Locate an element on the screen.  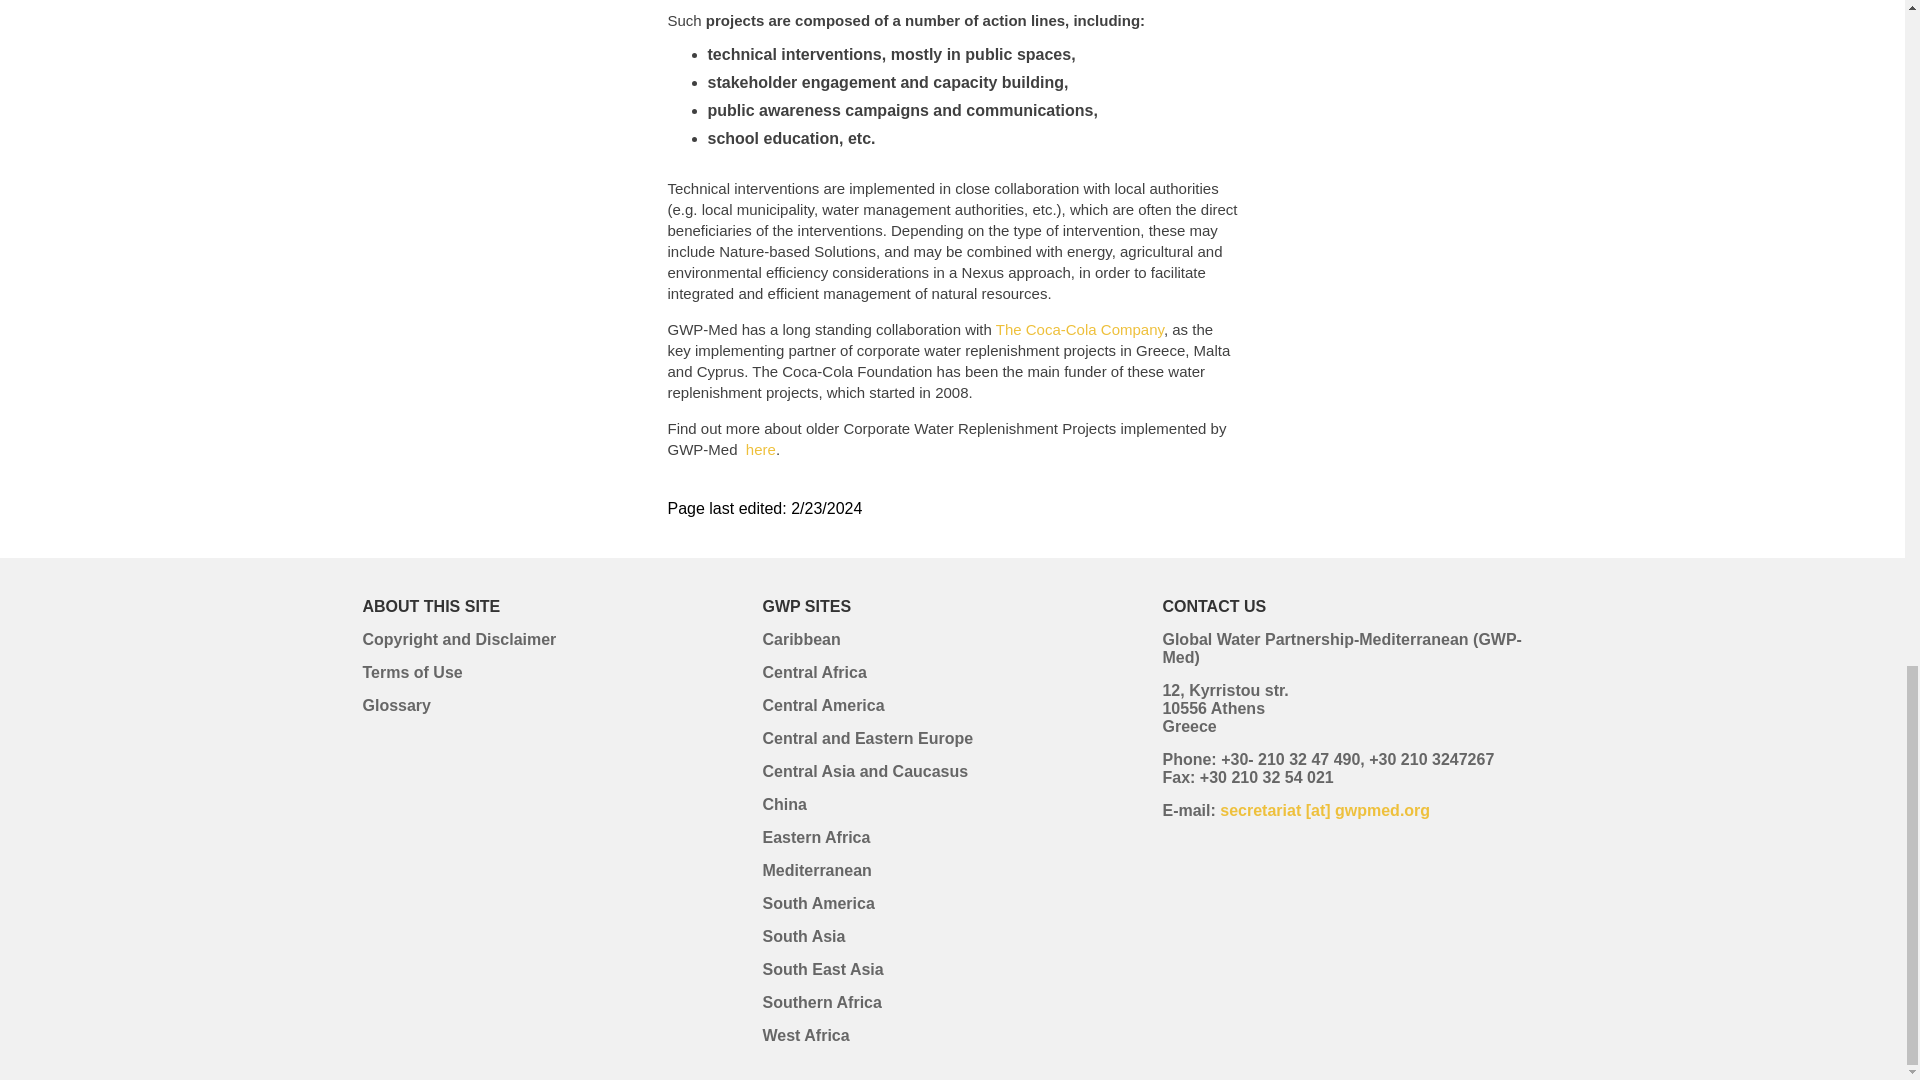
CACENA is located at coordinates (864, 770).